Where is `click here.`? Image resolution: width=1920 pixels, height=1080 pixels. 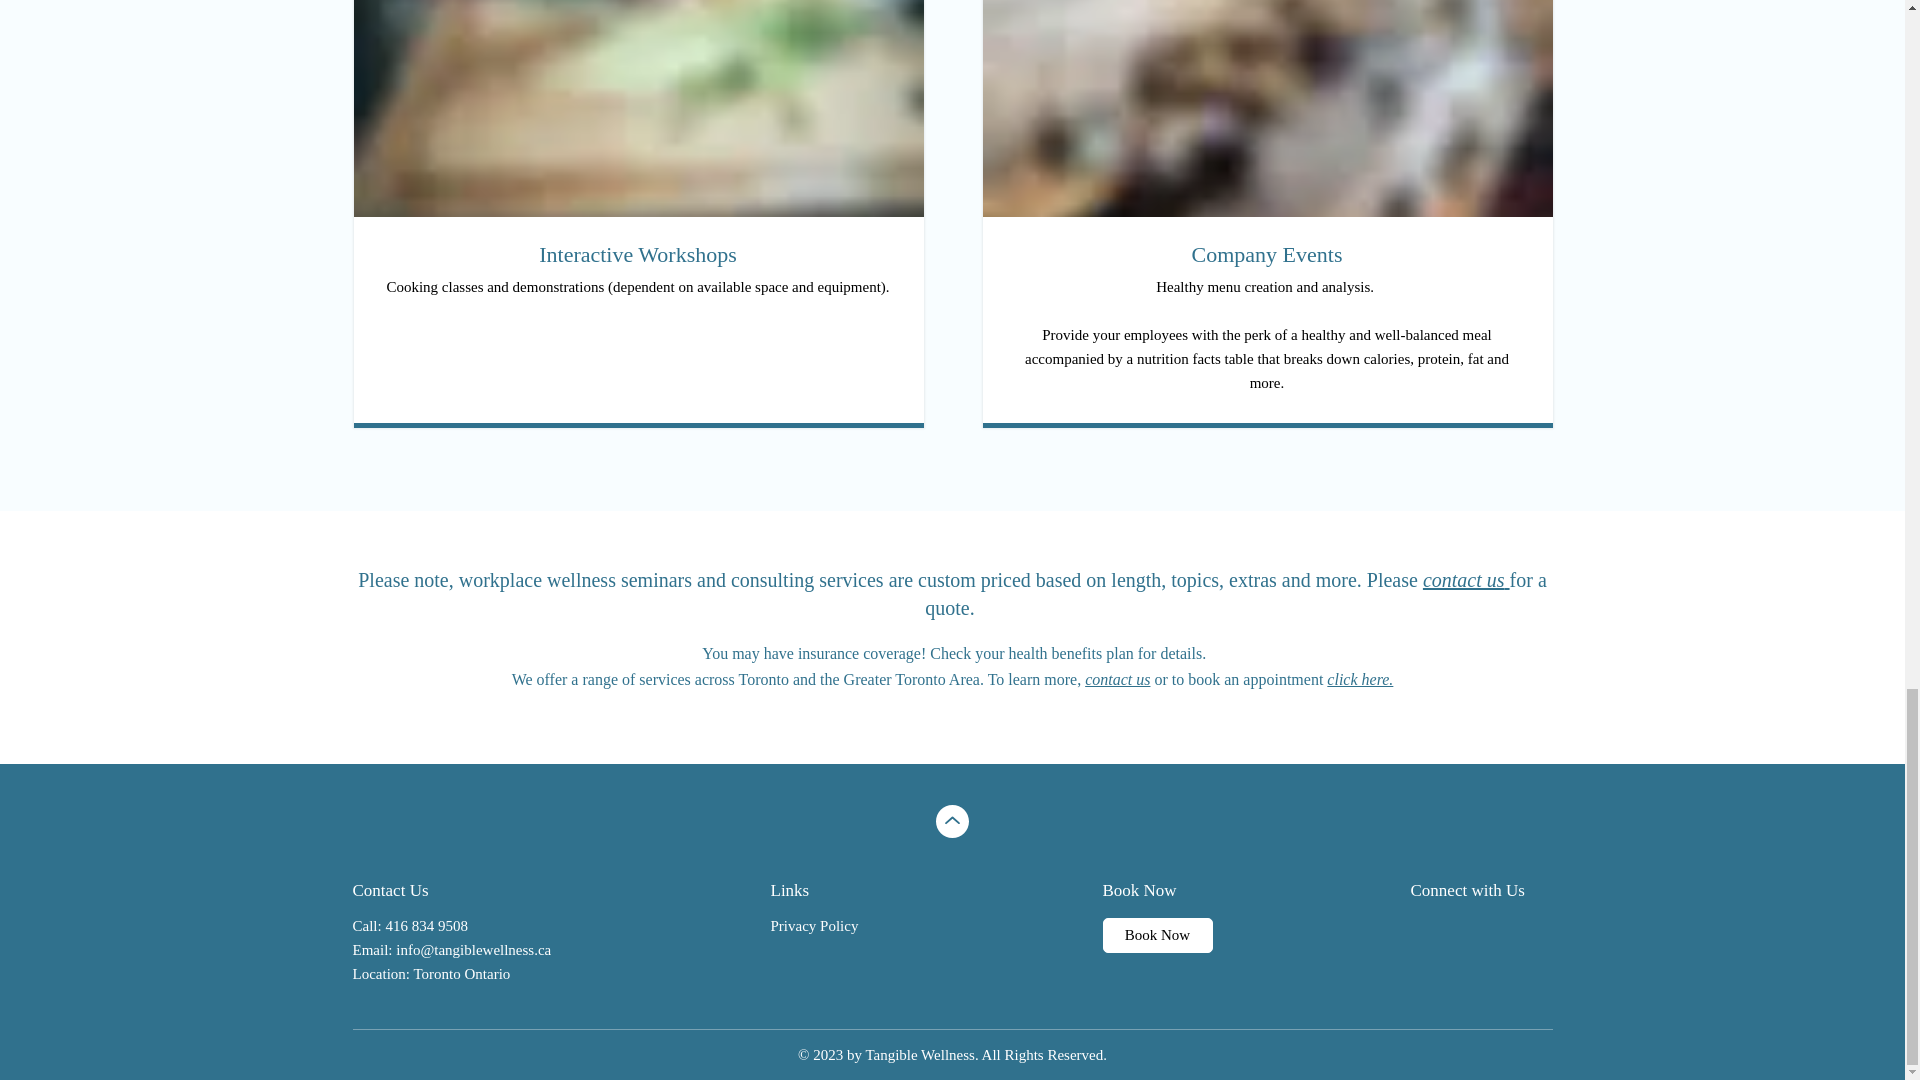
click here. is located at coordinates (1360, 678).